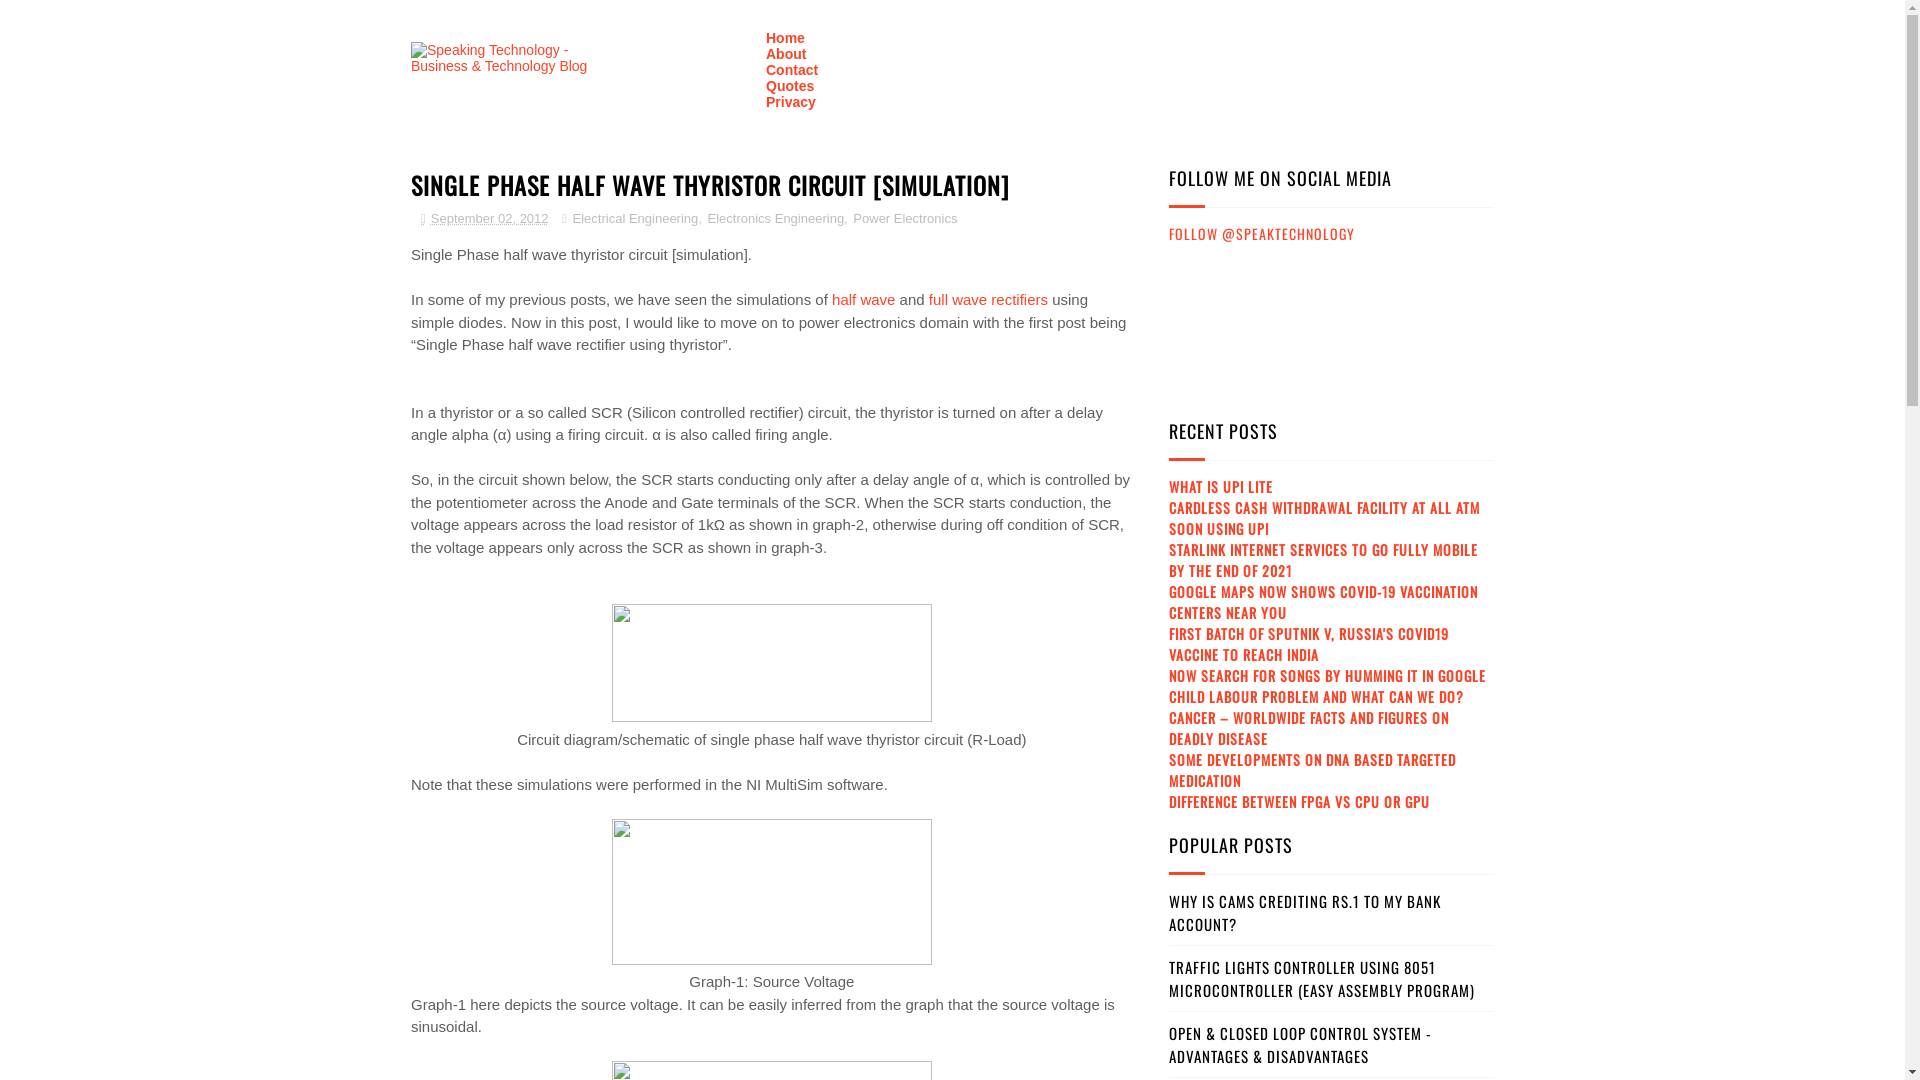  I want to click on SOME DEVELOPMENTS ON DNA BASED TARGETED MEDICATION, so click(1312, 770).